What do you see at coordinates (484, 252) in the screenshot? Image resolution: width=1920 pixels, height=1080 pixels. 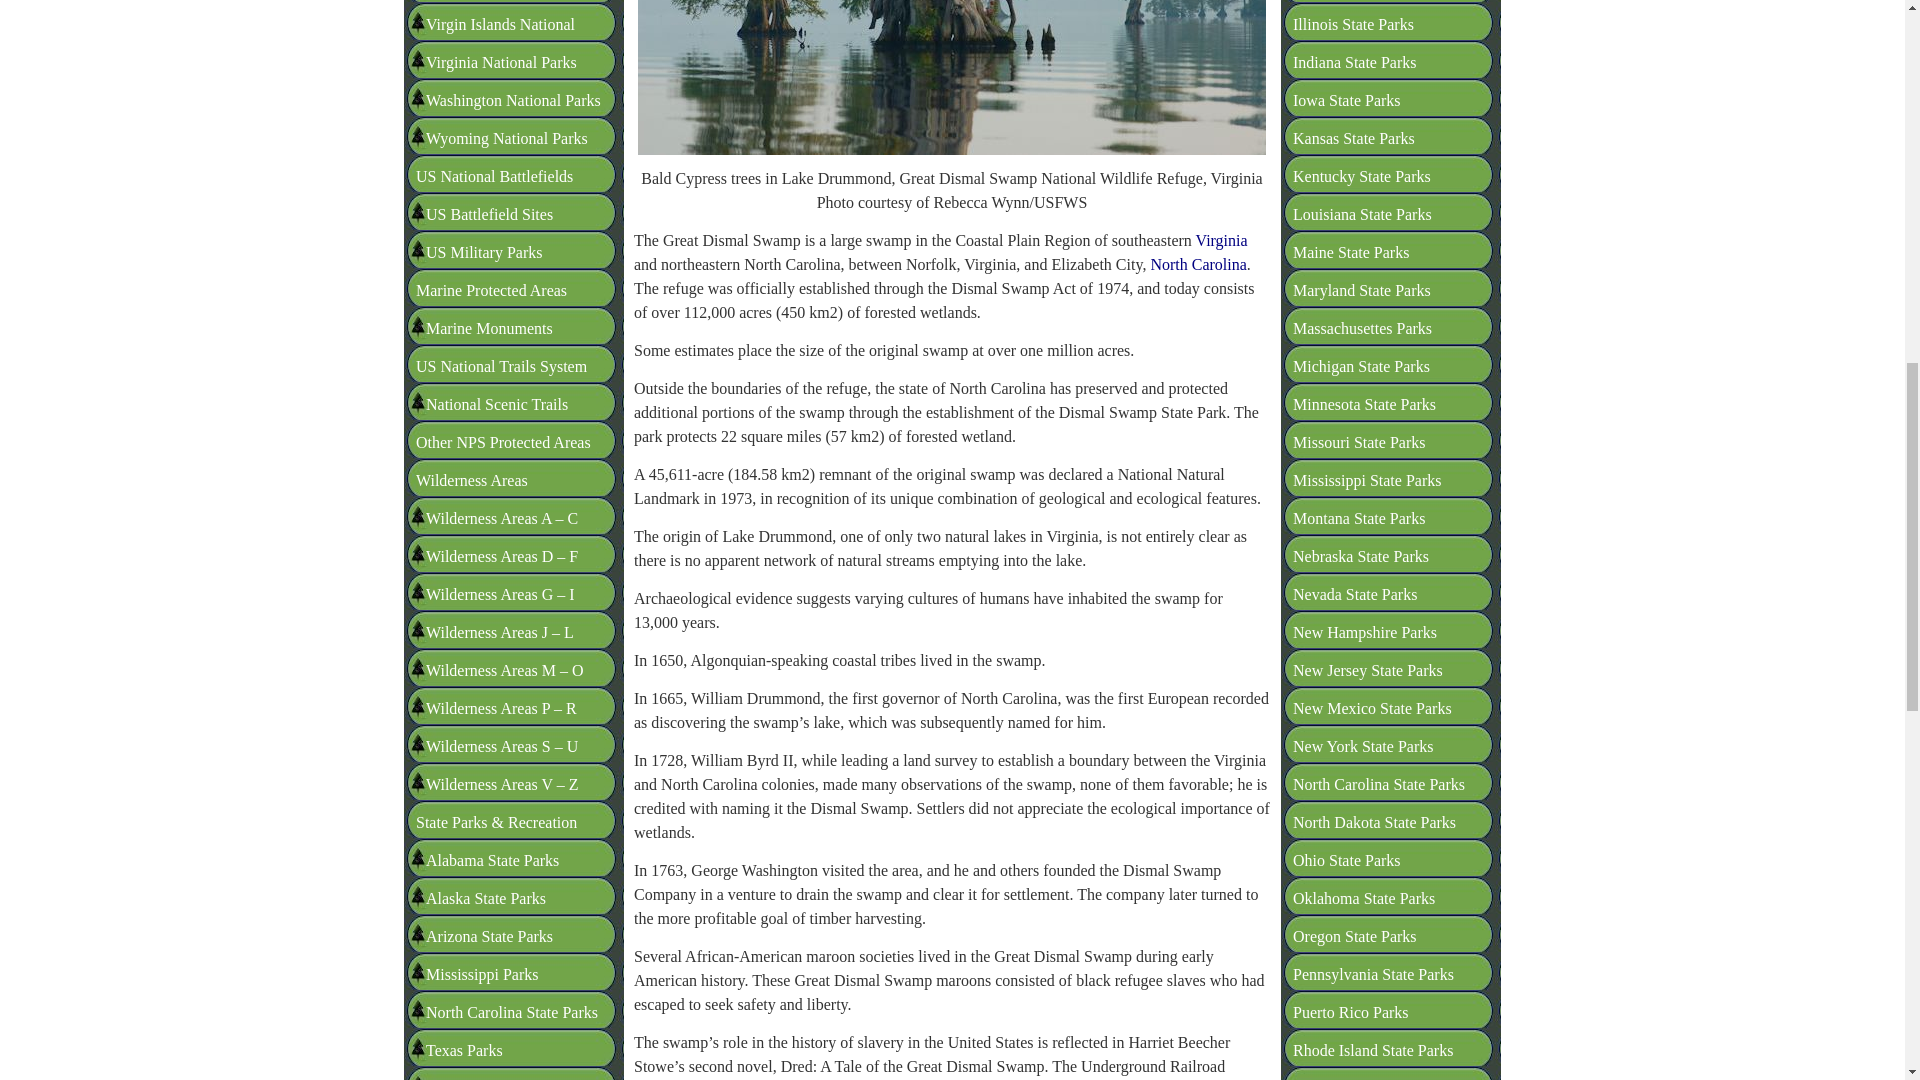 I see `US Military Parks` at bounding box center [484, 252].